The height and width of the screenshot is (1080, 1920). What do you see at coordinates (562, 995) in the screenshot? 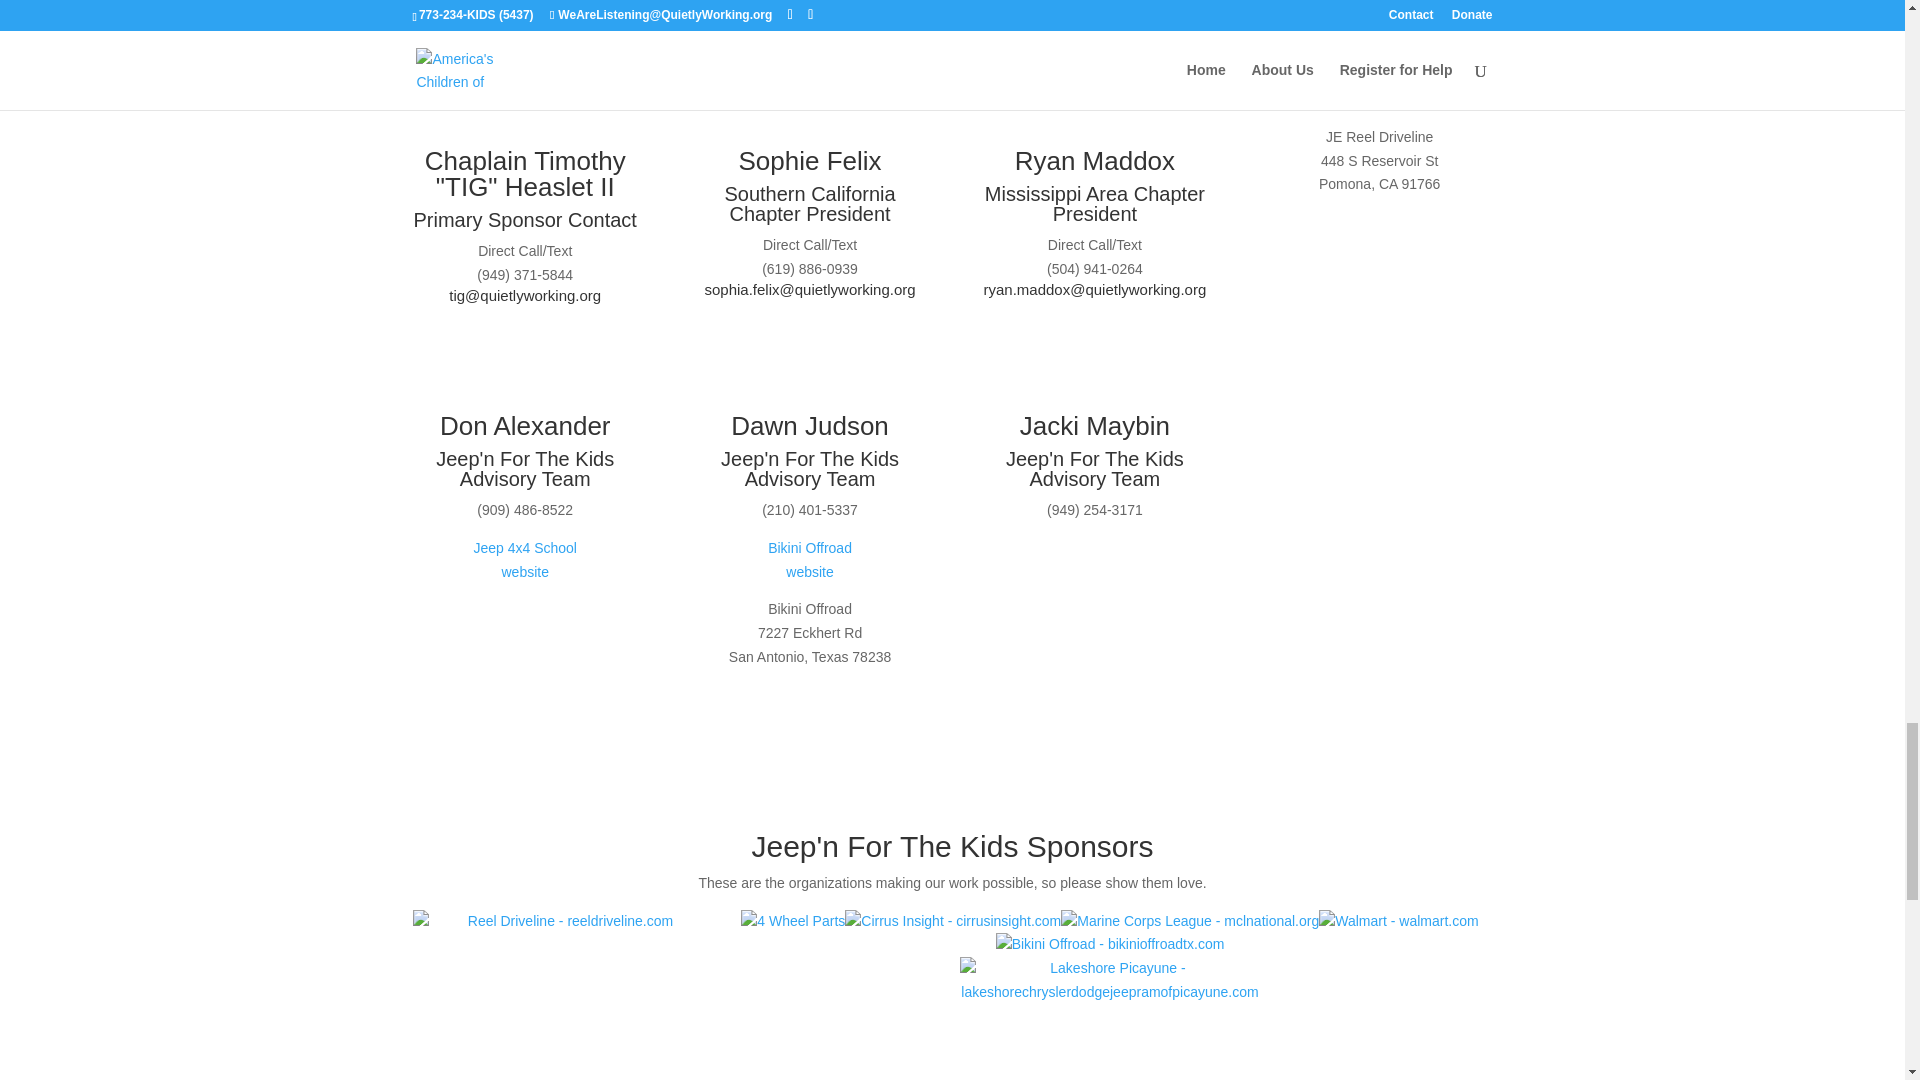
I see `Reel Driveline - reeldriveline.com` at bounding box center [562, 995].